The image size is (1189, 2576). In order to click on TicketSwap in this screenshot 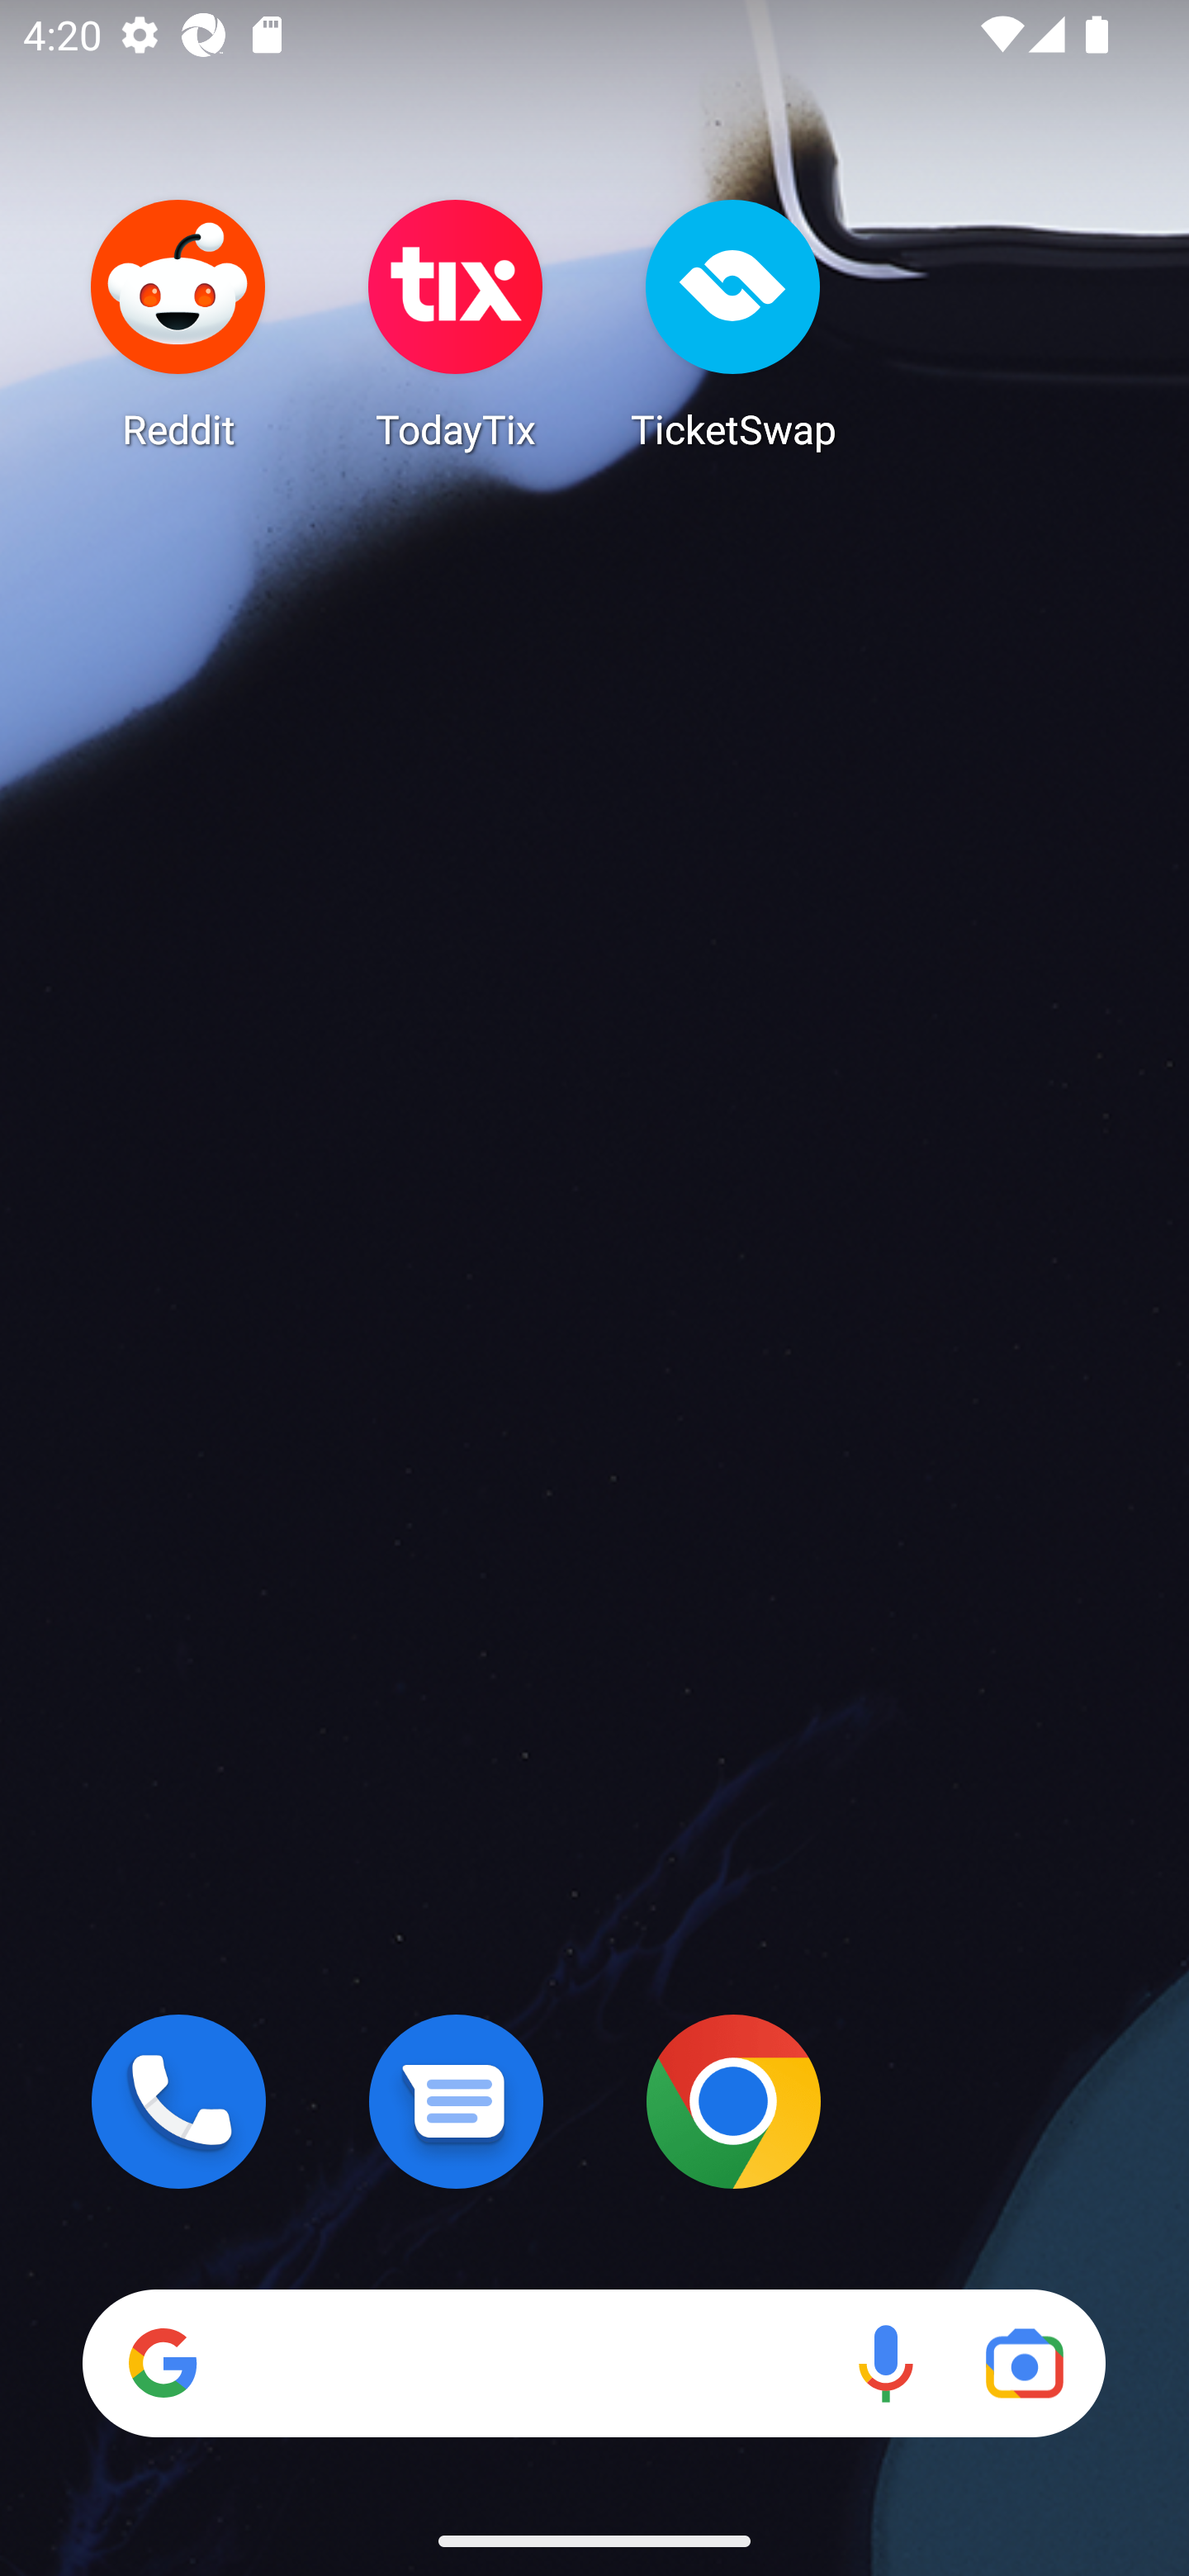, I will do `click(733, 324)`.